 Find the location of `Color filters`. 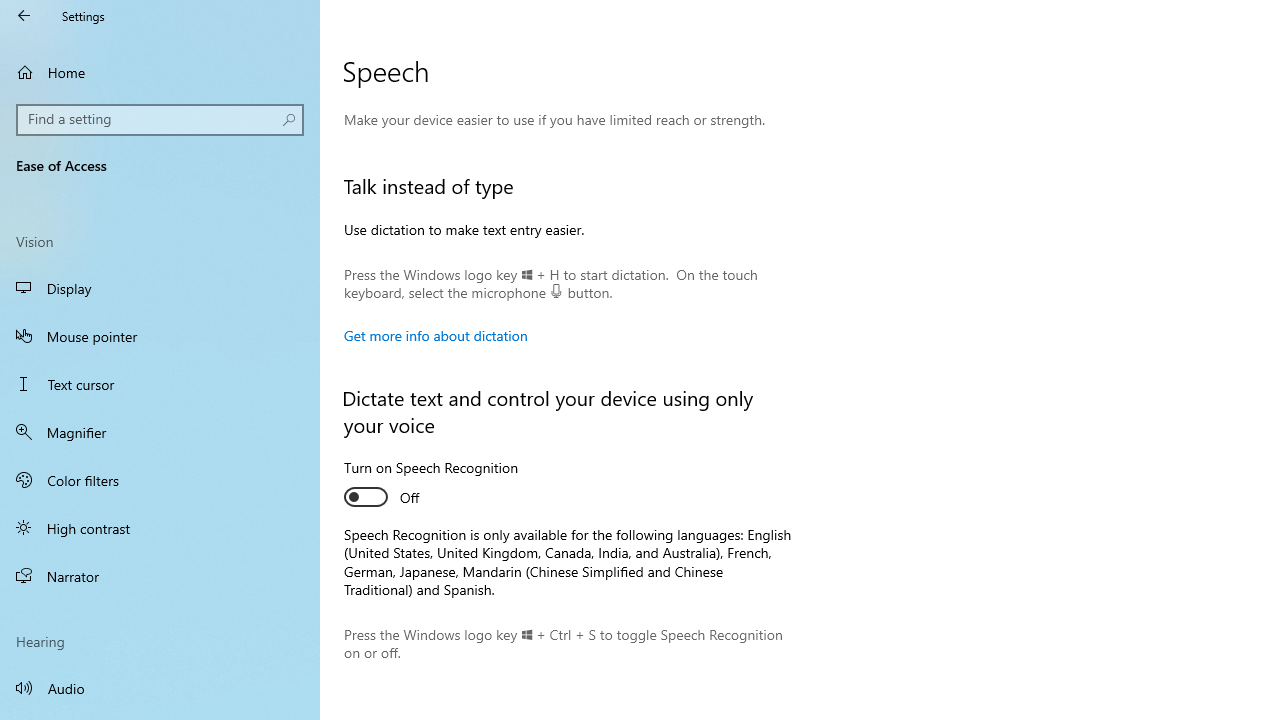

Color filters is located at coordinates (160, 479).